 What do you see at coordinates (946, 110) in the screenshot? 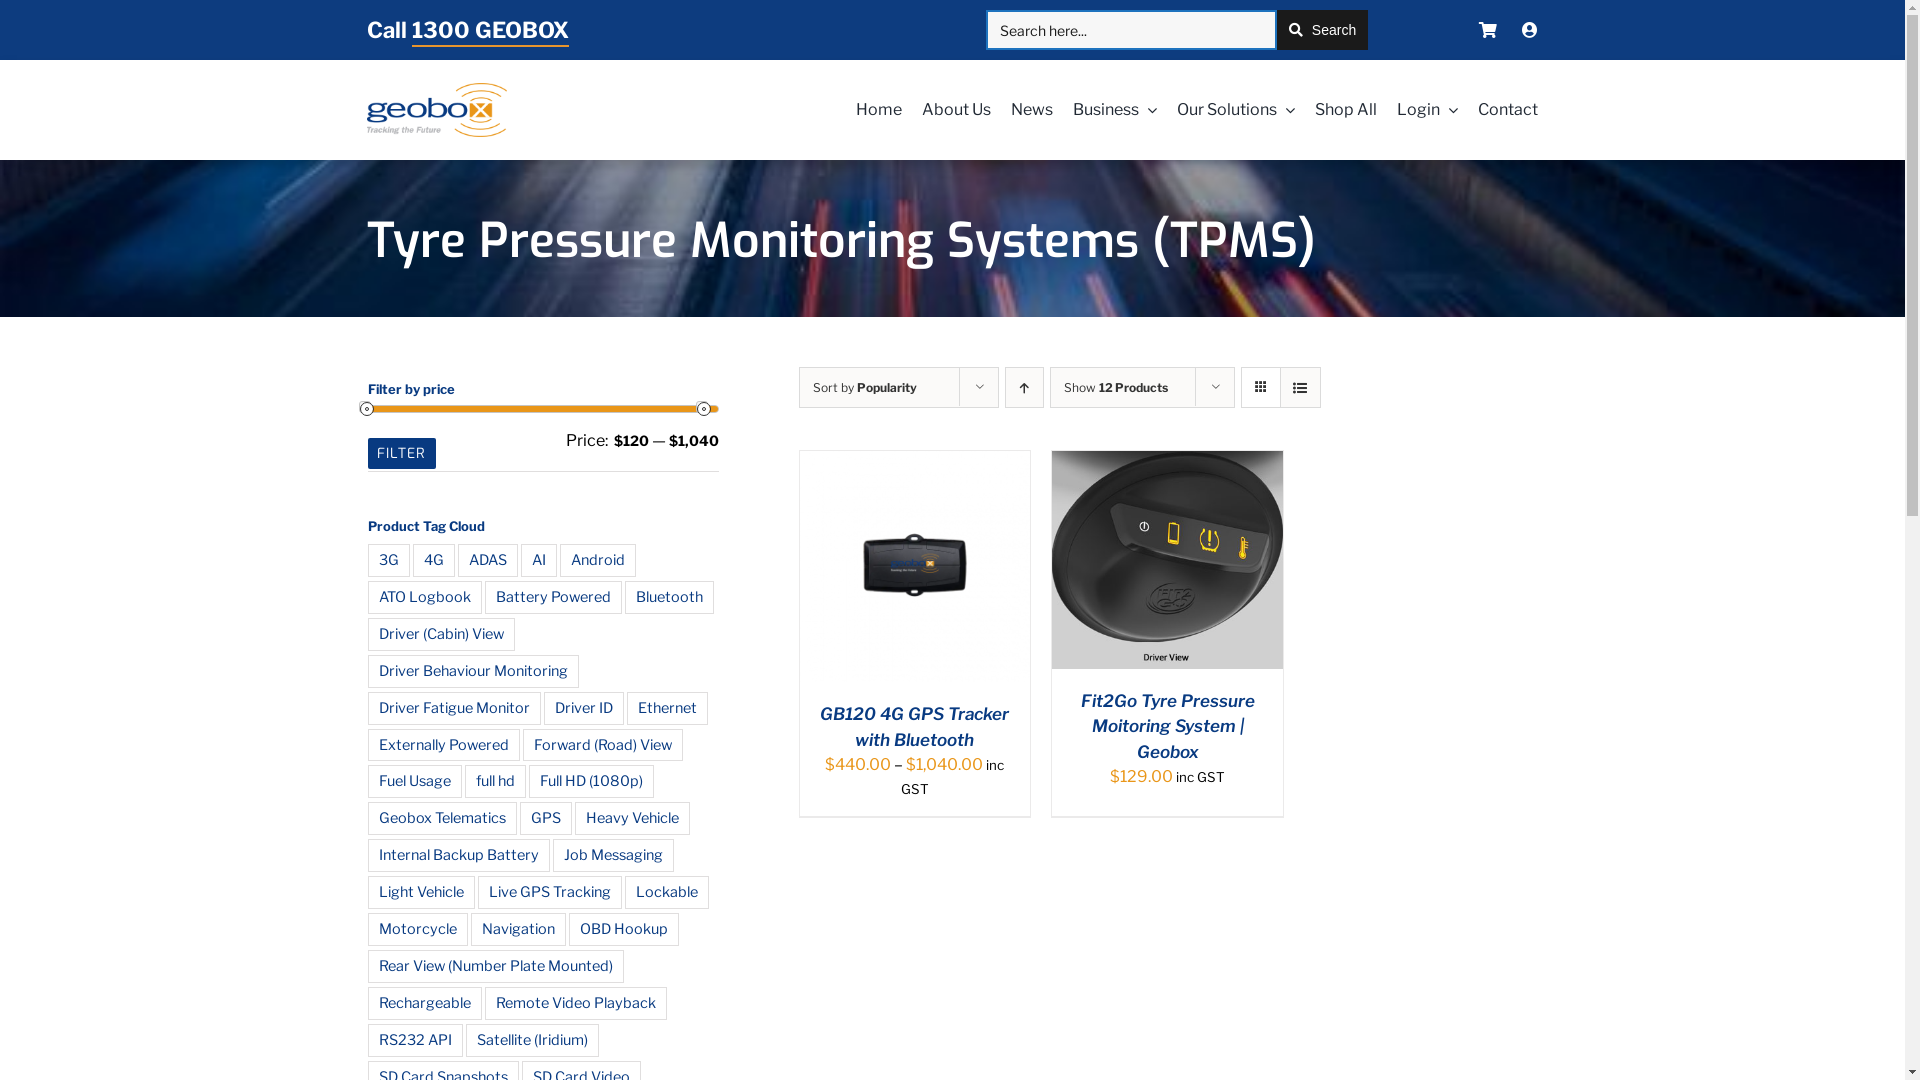
I see `About Us` at bounding box center [946, 110].